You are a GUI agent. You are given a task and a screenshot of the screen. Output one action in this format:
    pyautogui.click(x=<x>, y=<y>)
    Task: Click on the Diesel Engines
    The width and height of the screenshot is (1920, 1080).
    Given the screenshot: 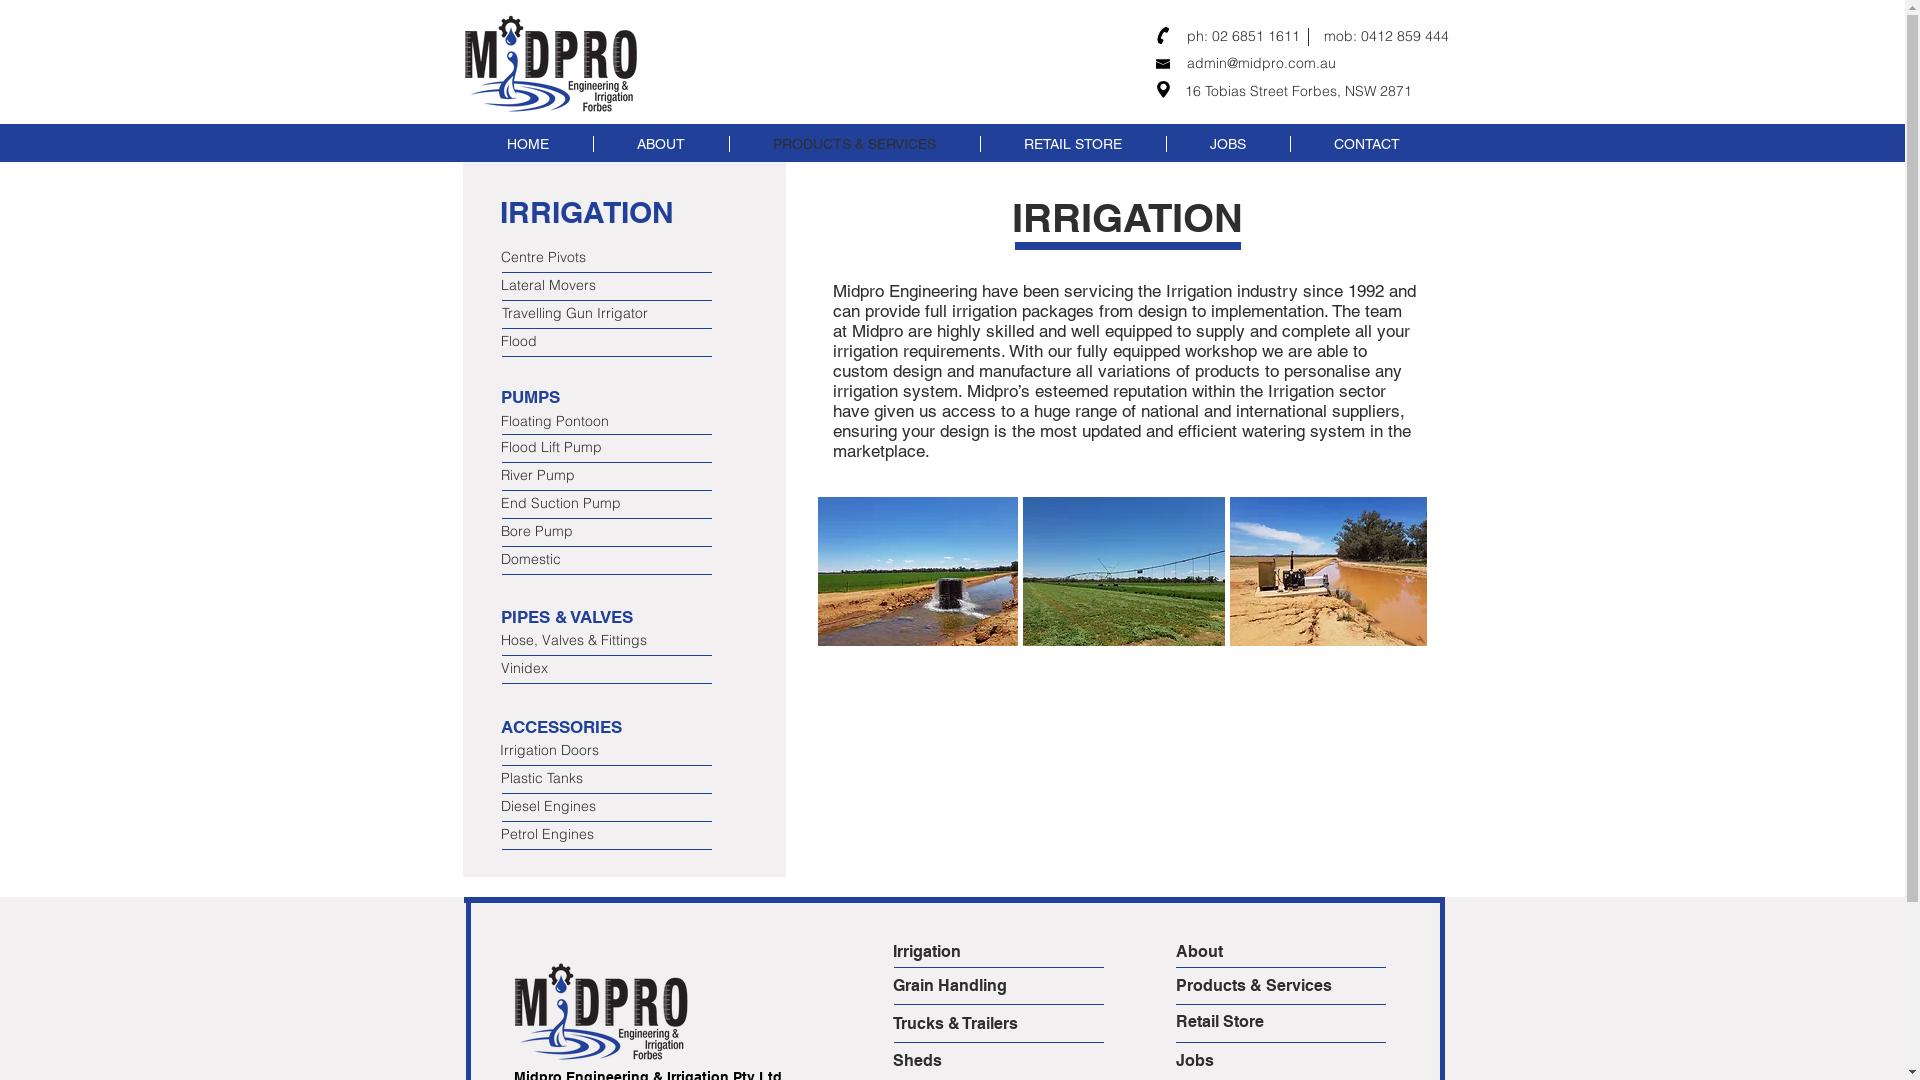 What is the action you would take?
    pyautogui.click(x=548, y=808)
    